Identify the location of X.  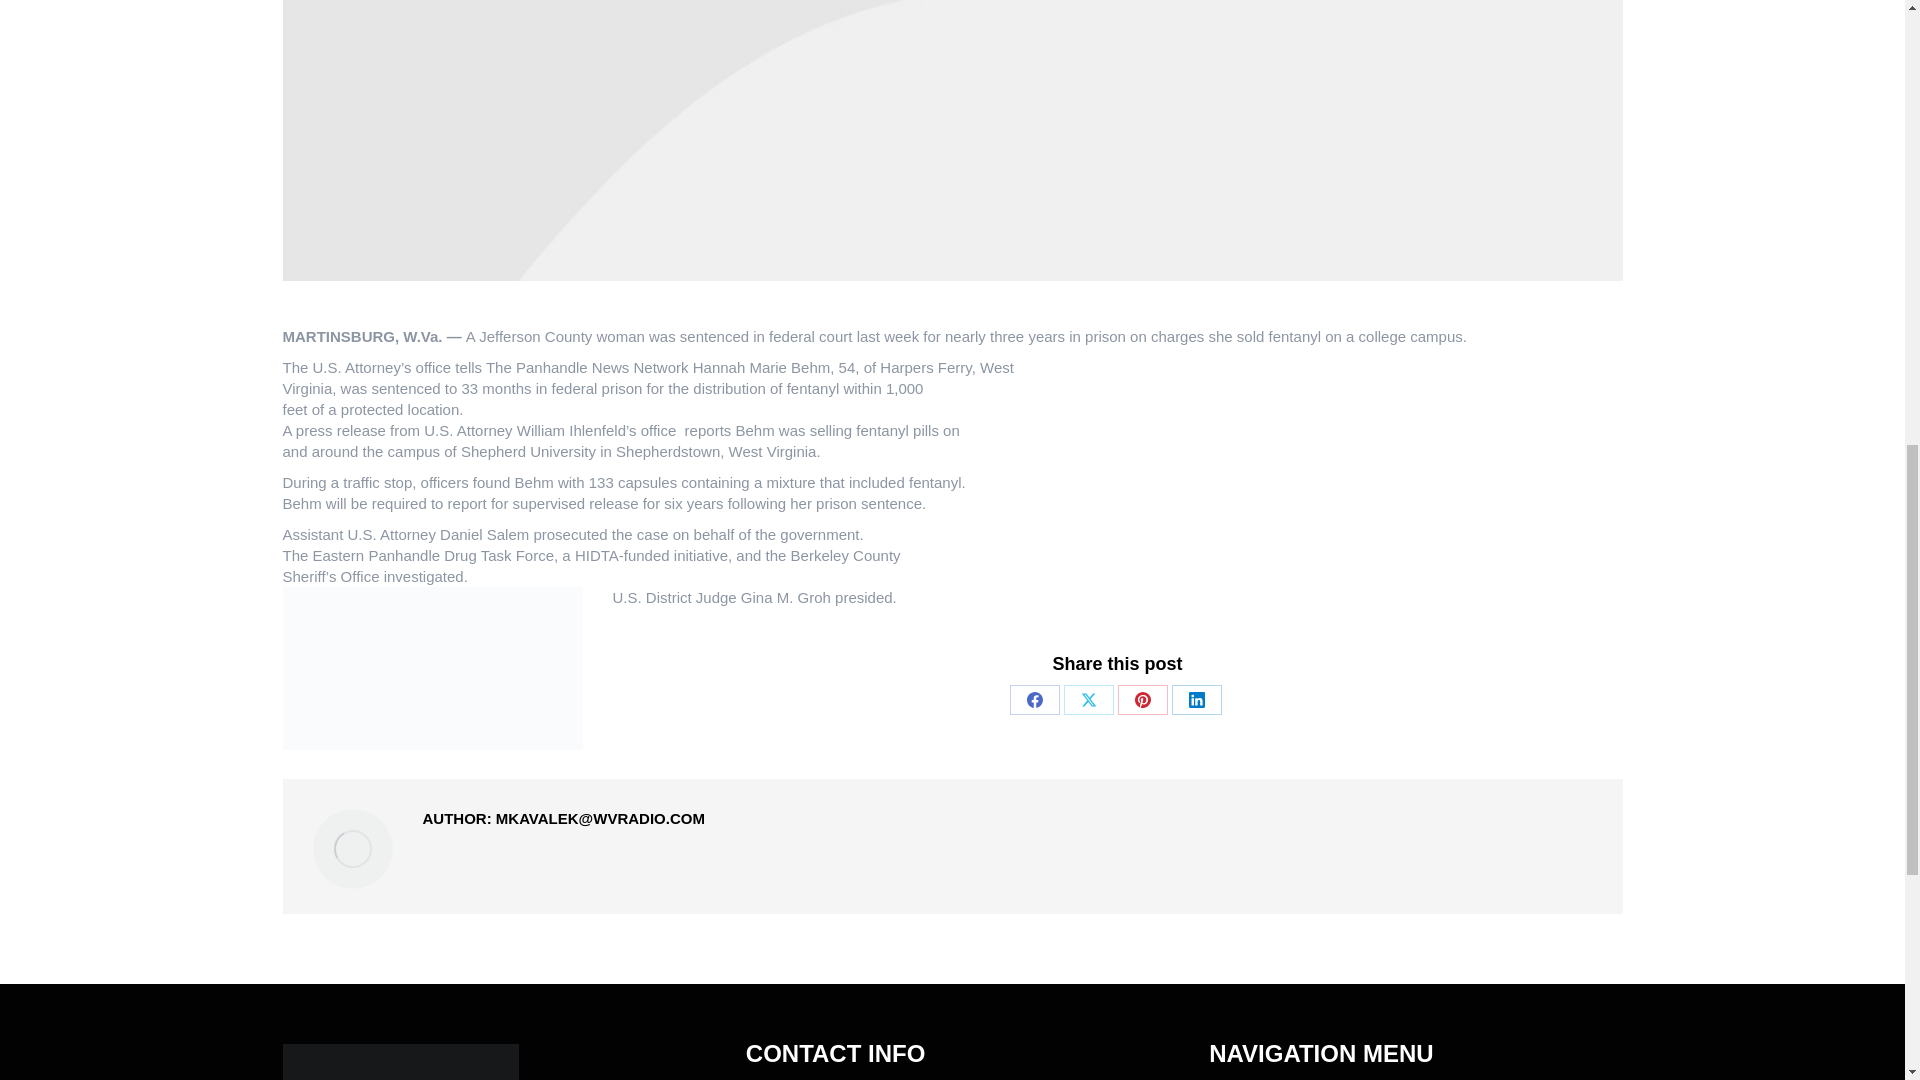
(1088, 699).